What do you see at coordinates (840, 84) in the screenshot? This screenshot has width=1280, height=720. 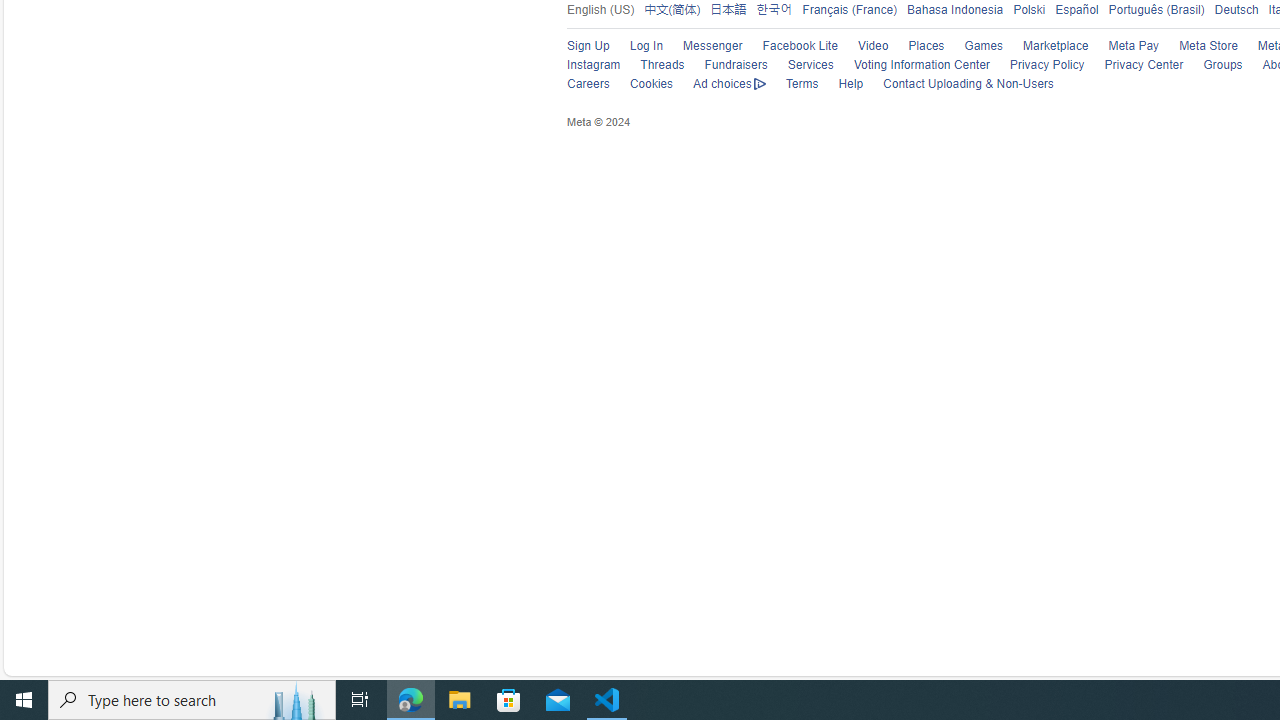 I see `Help` at bounding box center [840, 84].